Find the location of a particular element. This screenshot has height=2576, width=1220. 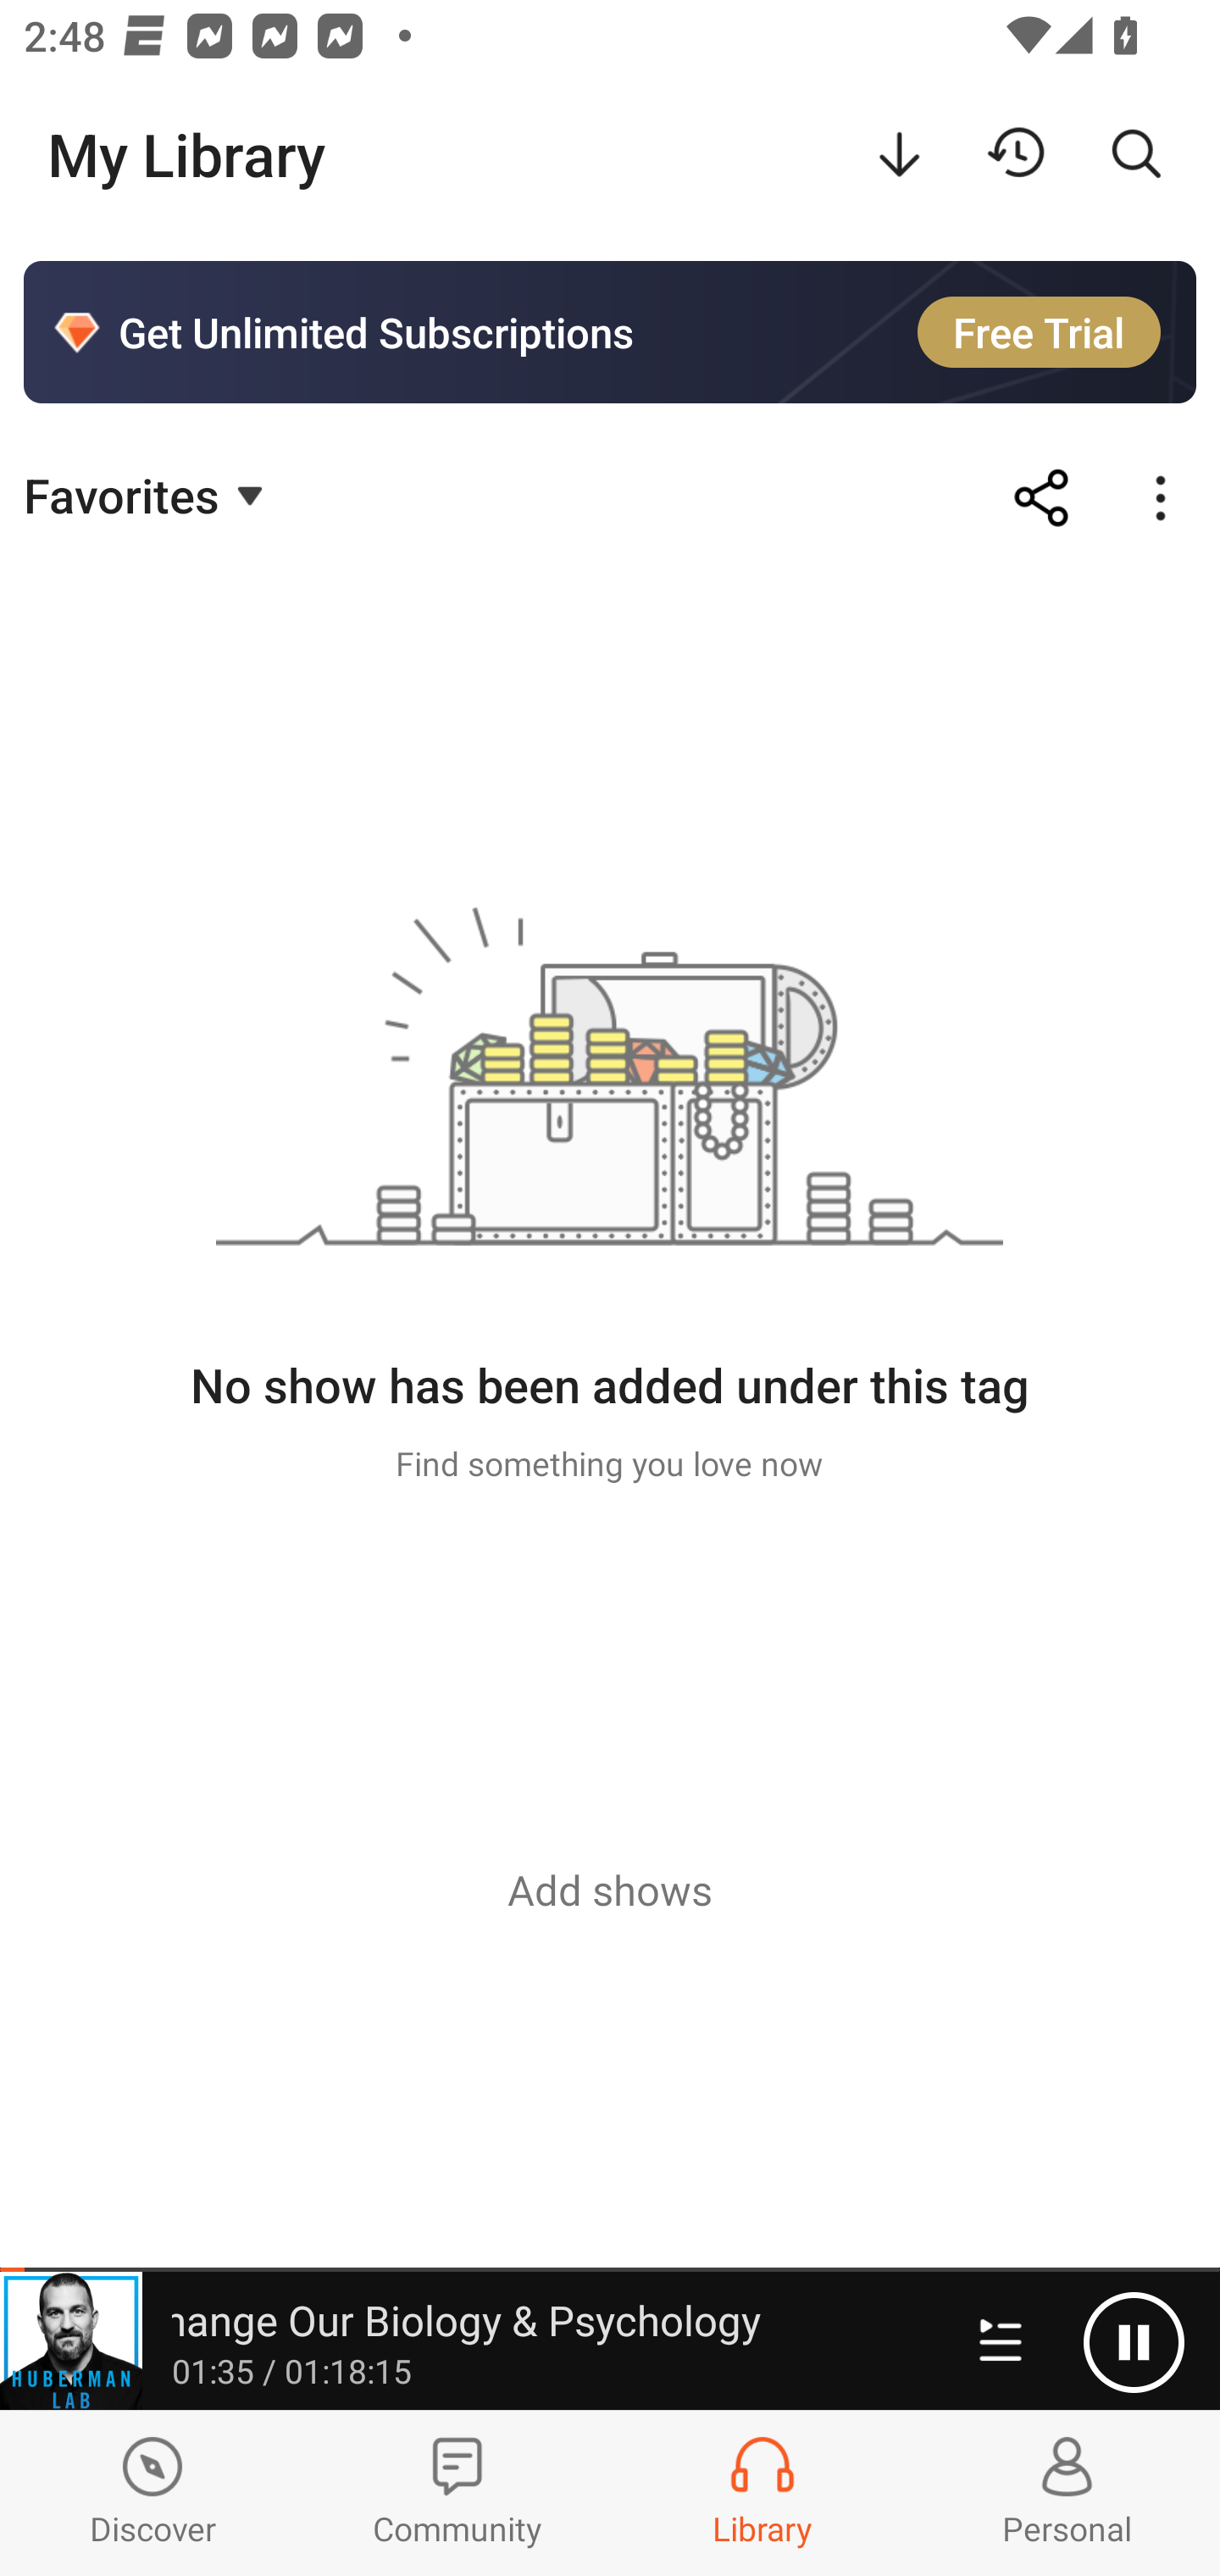

Free Trial is located at coordinates (1039, 332).